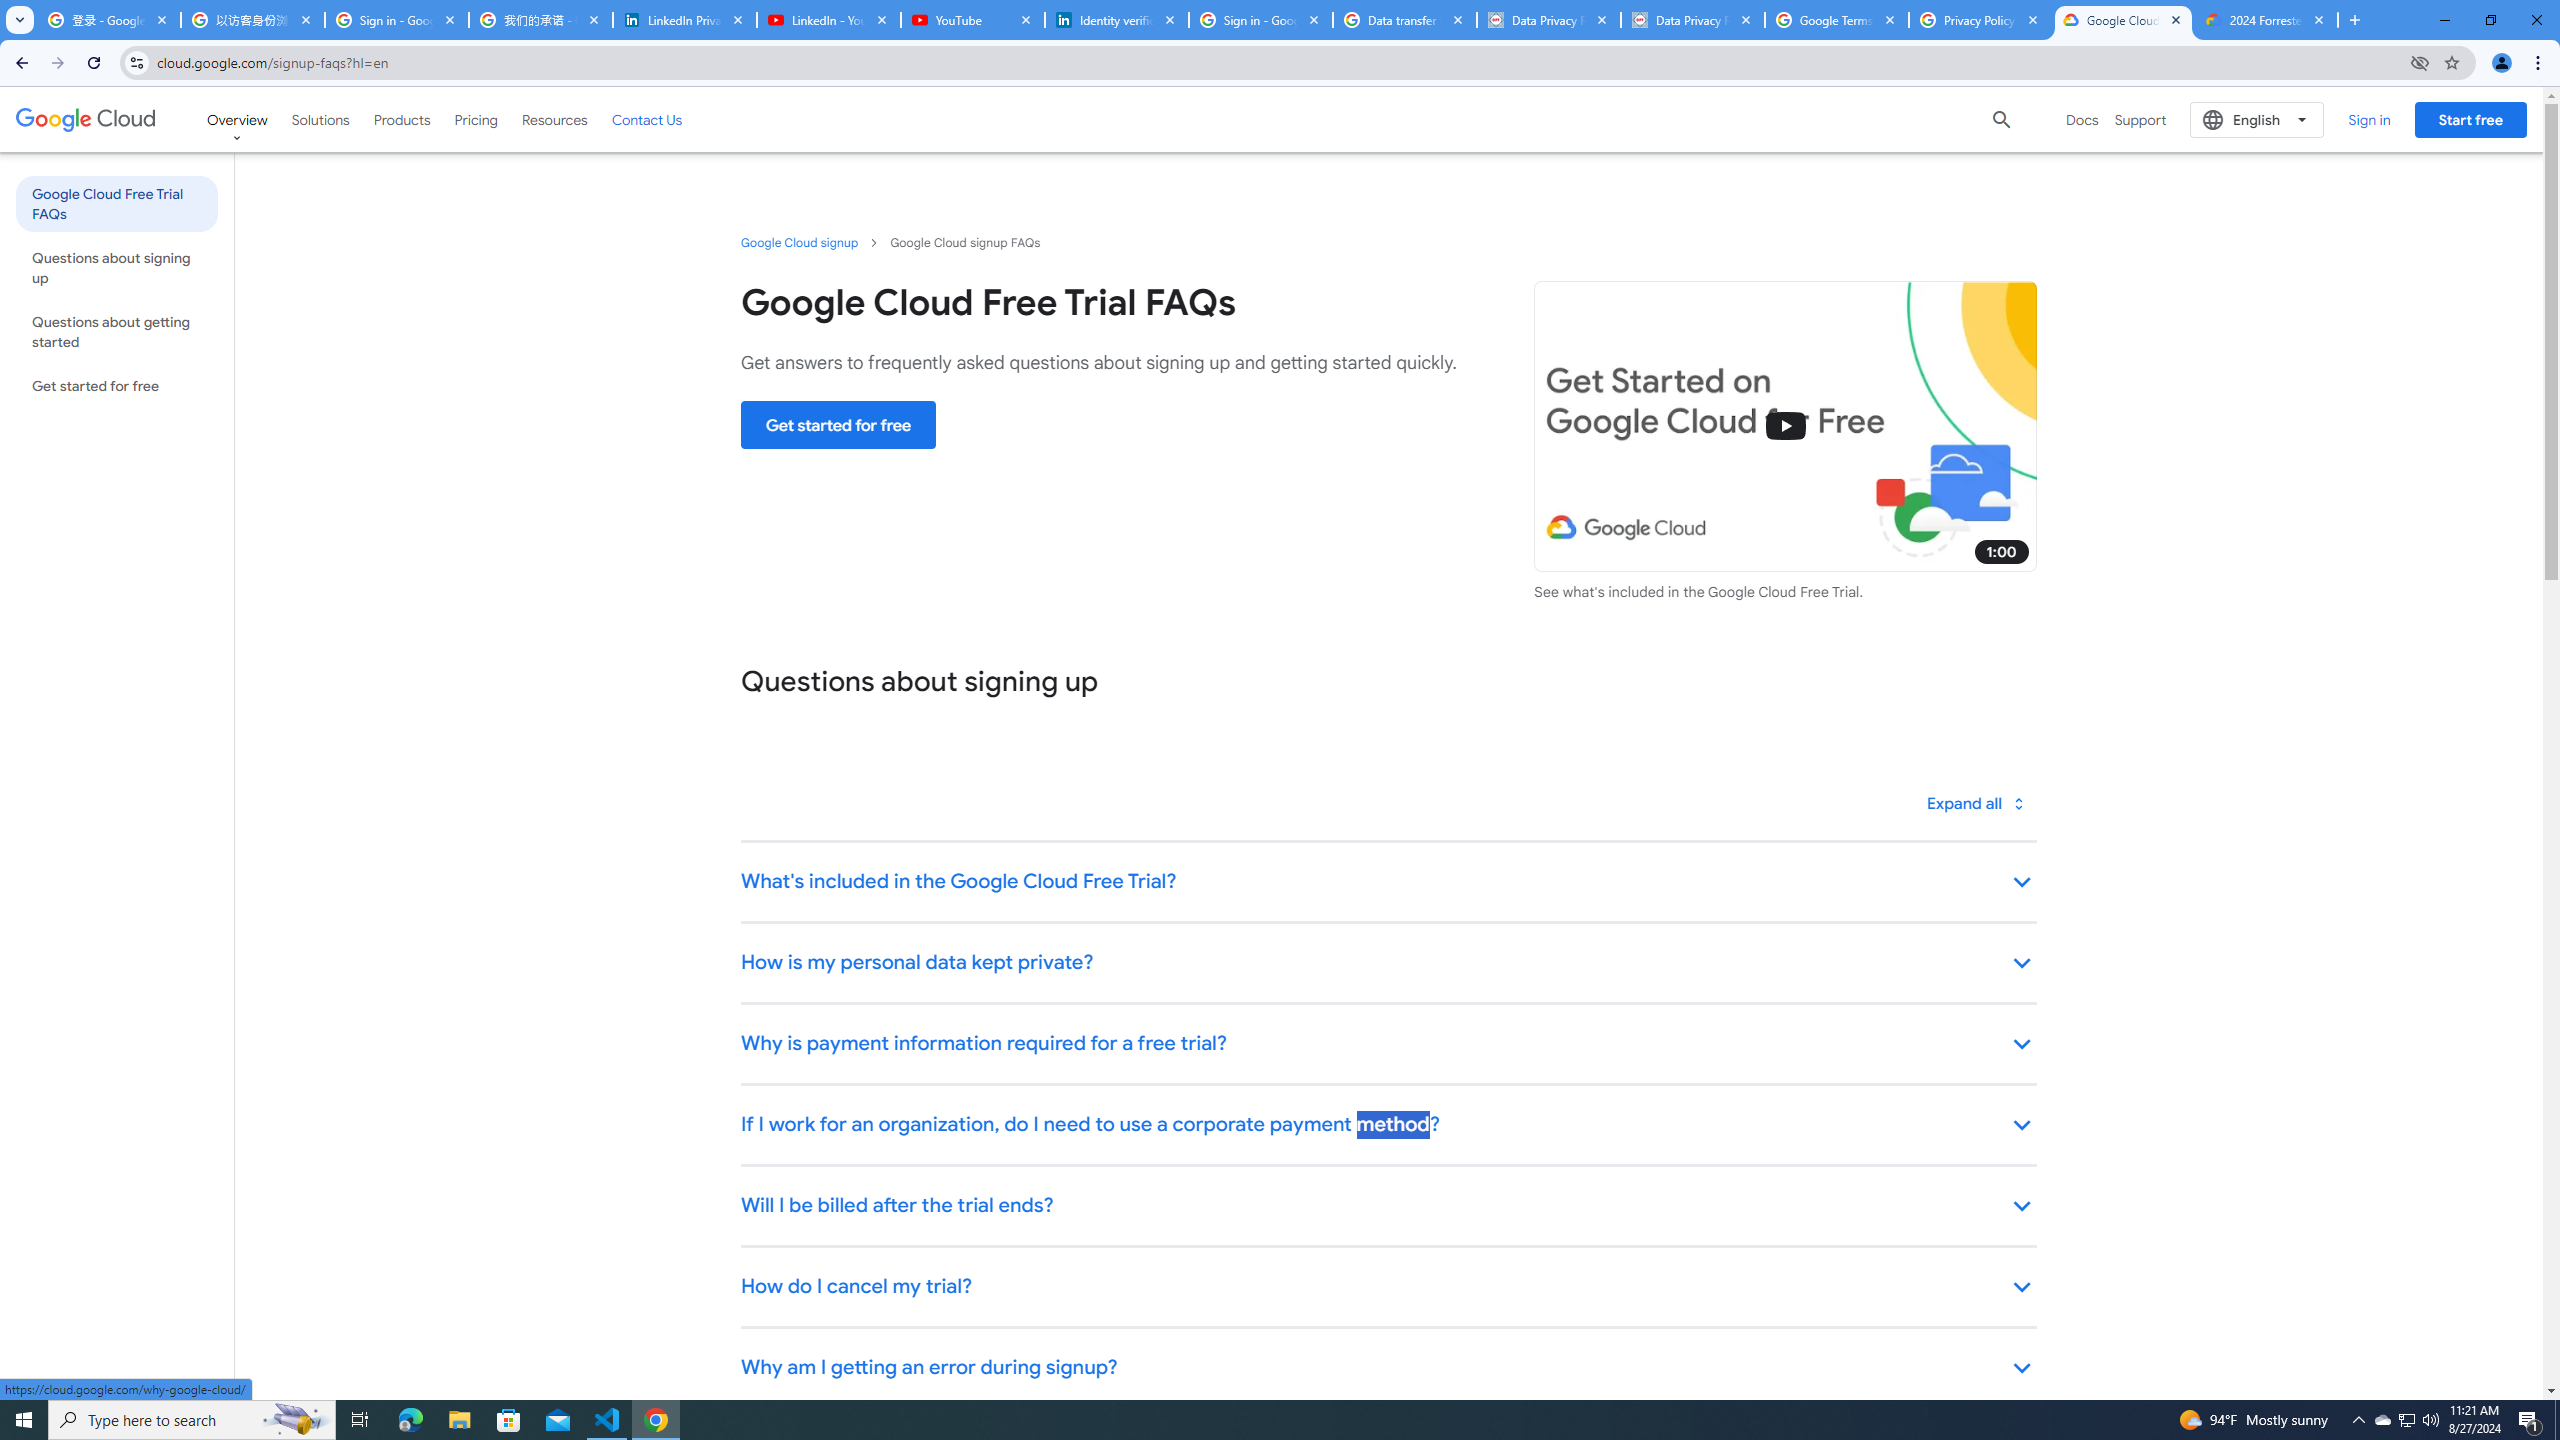  I want to click on Identity verification via Persona | LinkedIn Help, so click(1117, 20).